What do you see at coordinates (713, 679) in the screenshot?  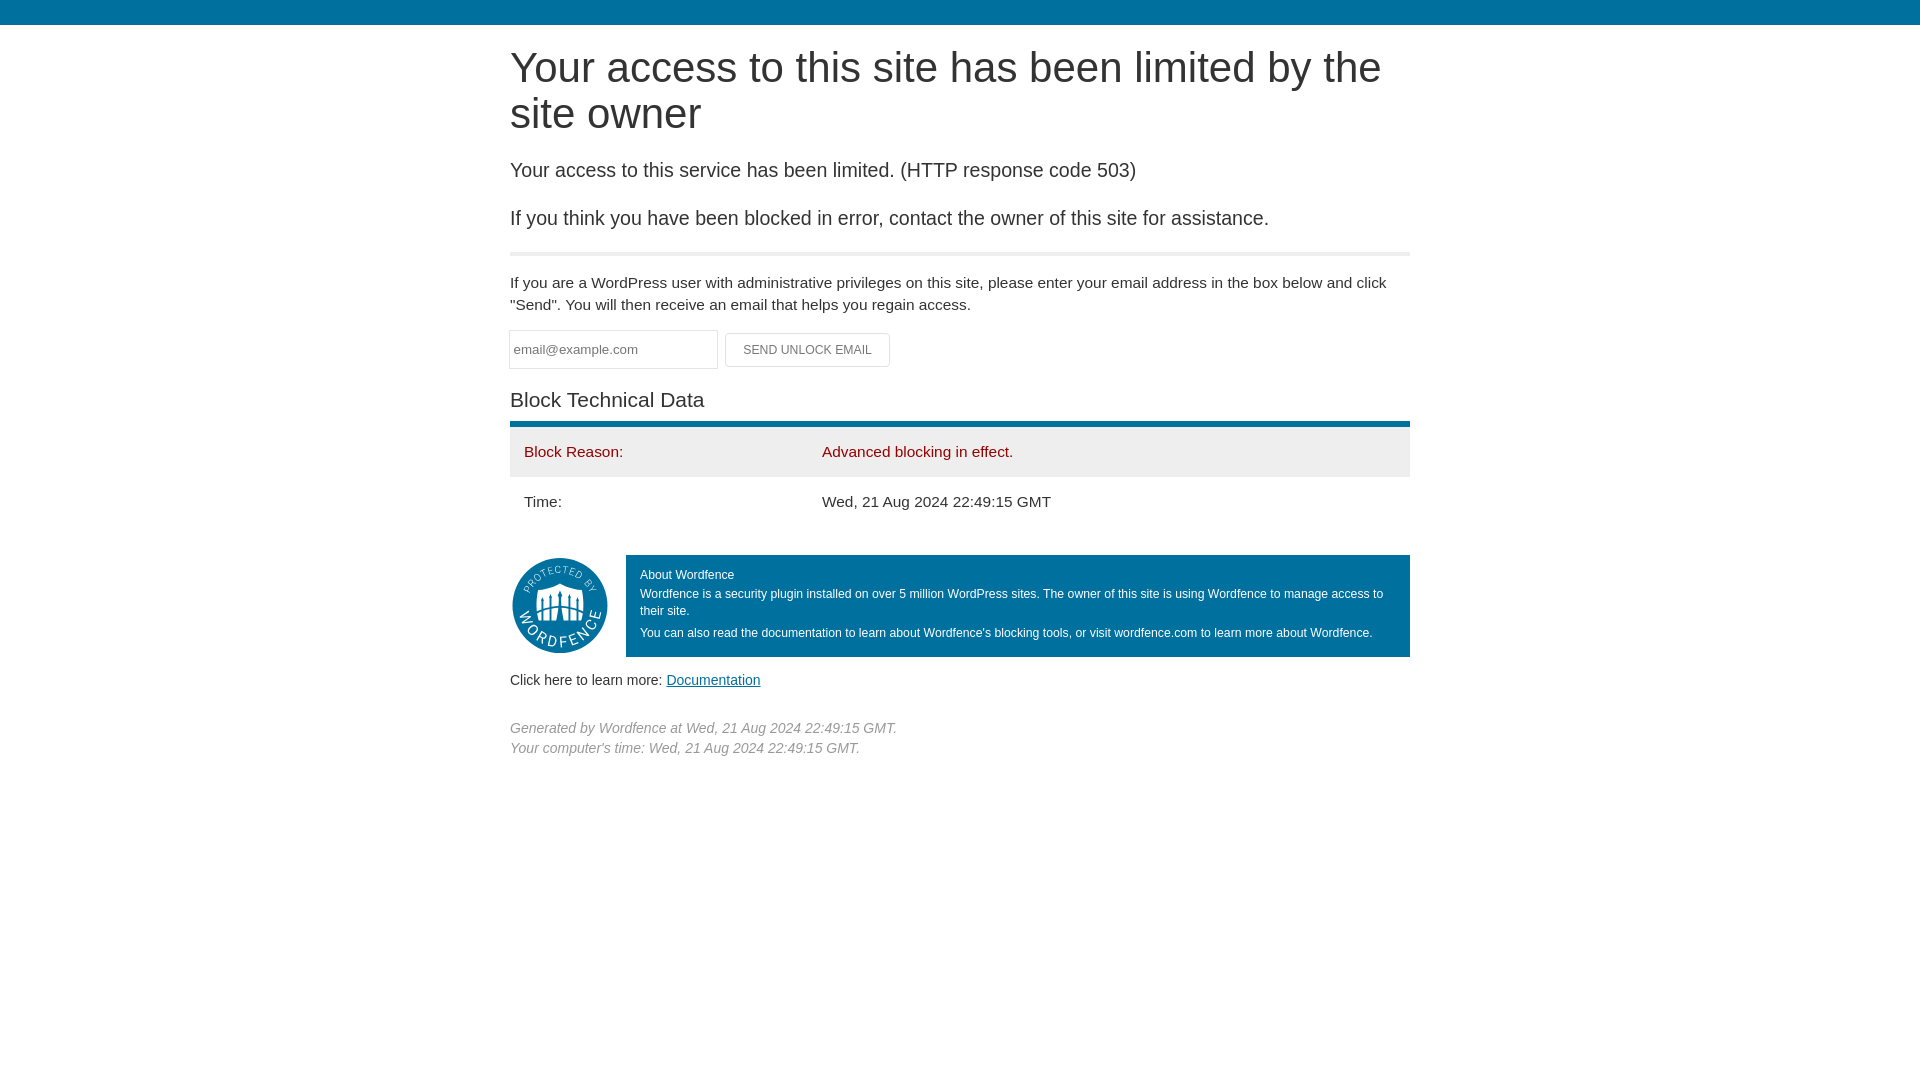 I see `Documentation` at bounding box center [713, 679].